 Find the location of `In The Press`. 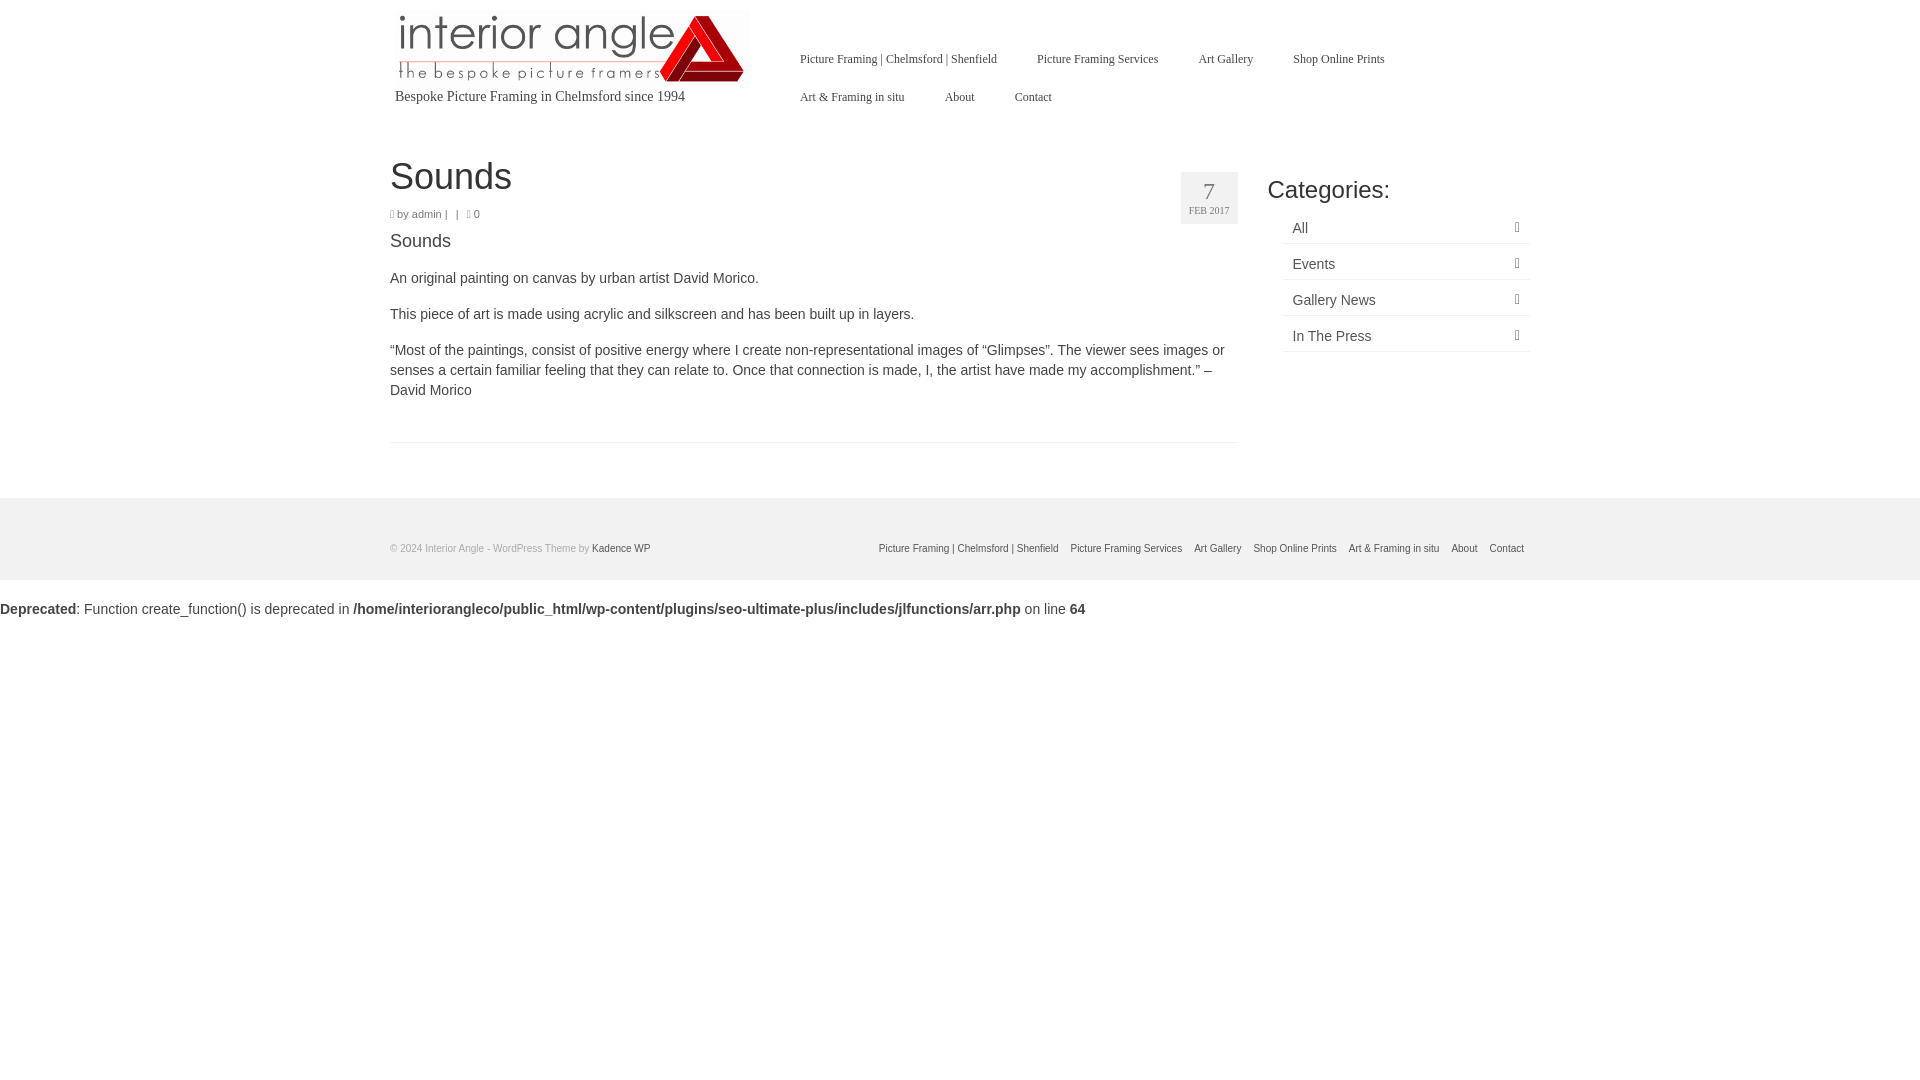

In The Press is located at coordinates (1406, 336).